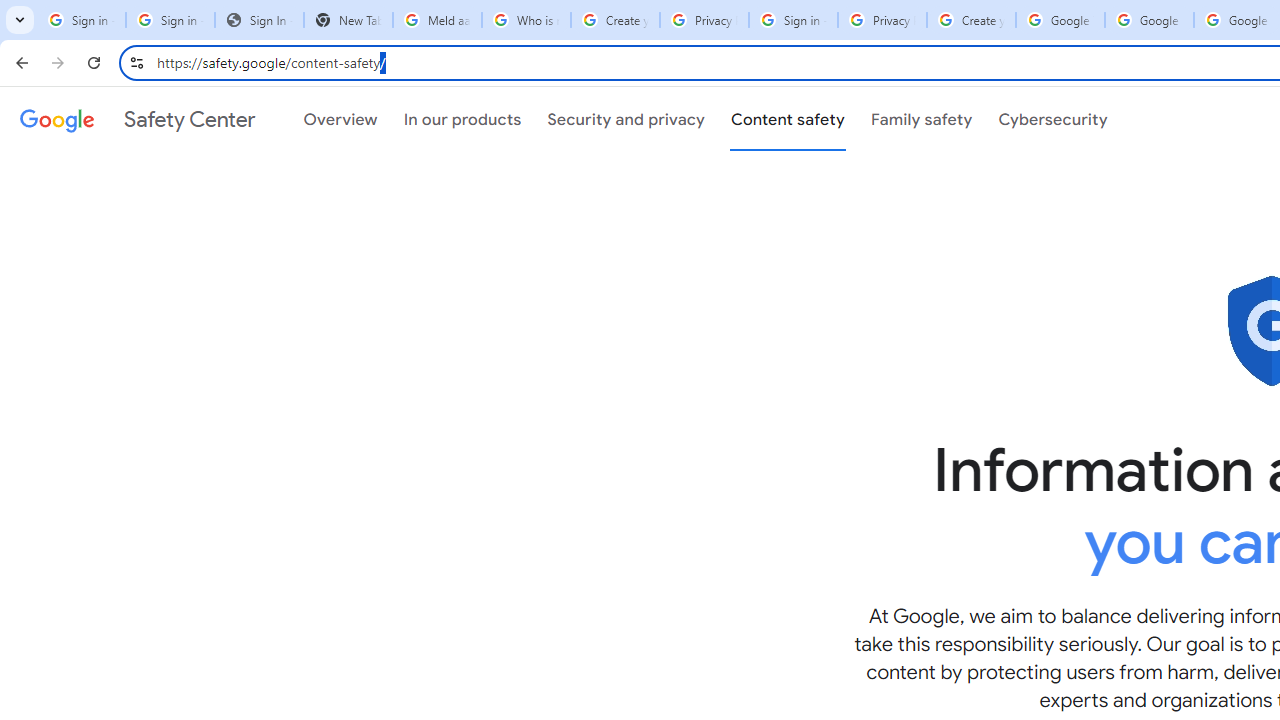  Describe the element at coordinates (81, 20) in the screenshot. I see `Sign in - Google Accounts` at that location.